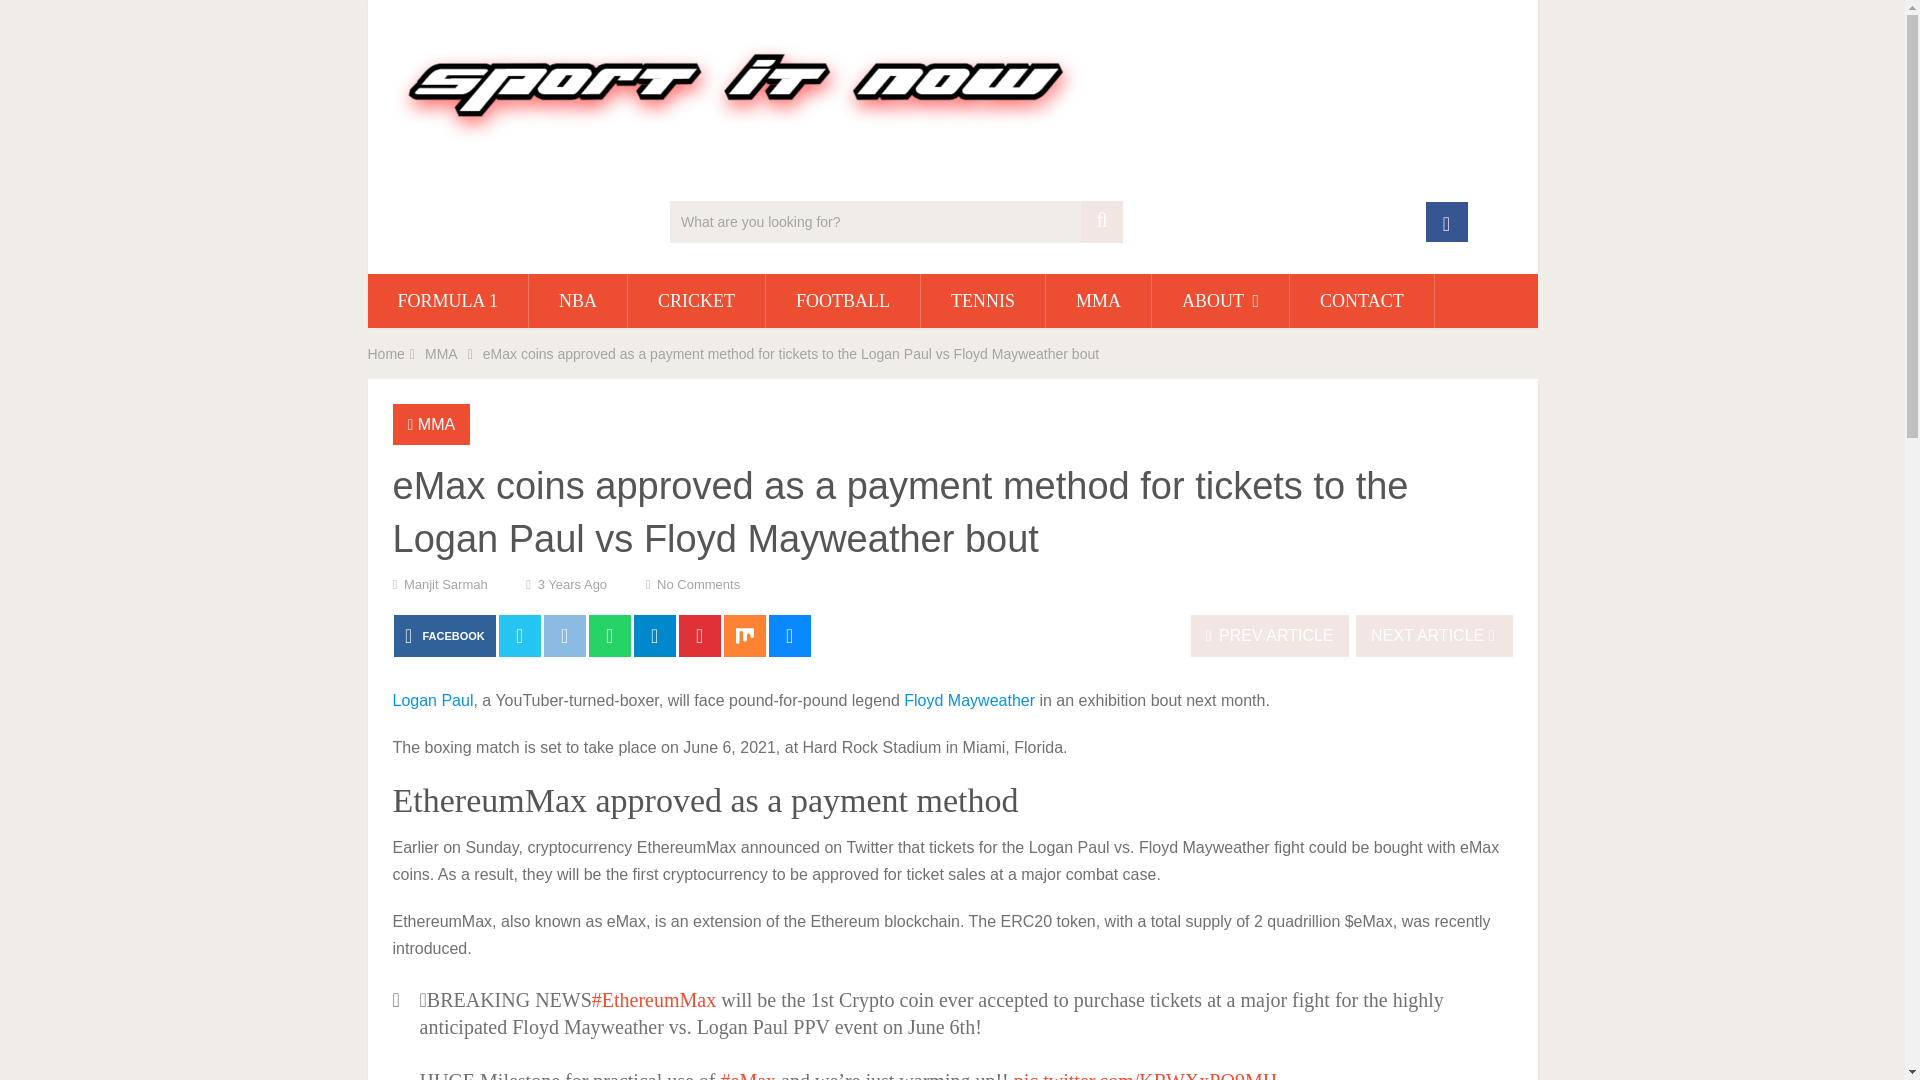 The width and height of the screenshot is (1920, 1080). Describe the element at coordinates (1270, 635) in the screenshot. I see `PREV ARTICLE` at that location.